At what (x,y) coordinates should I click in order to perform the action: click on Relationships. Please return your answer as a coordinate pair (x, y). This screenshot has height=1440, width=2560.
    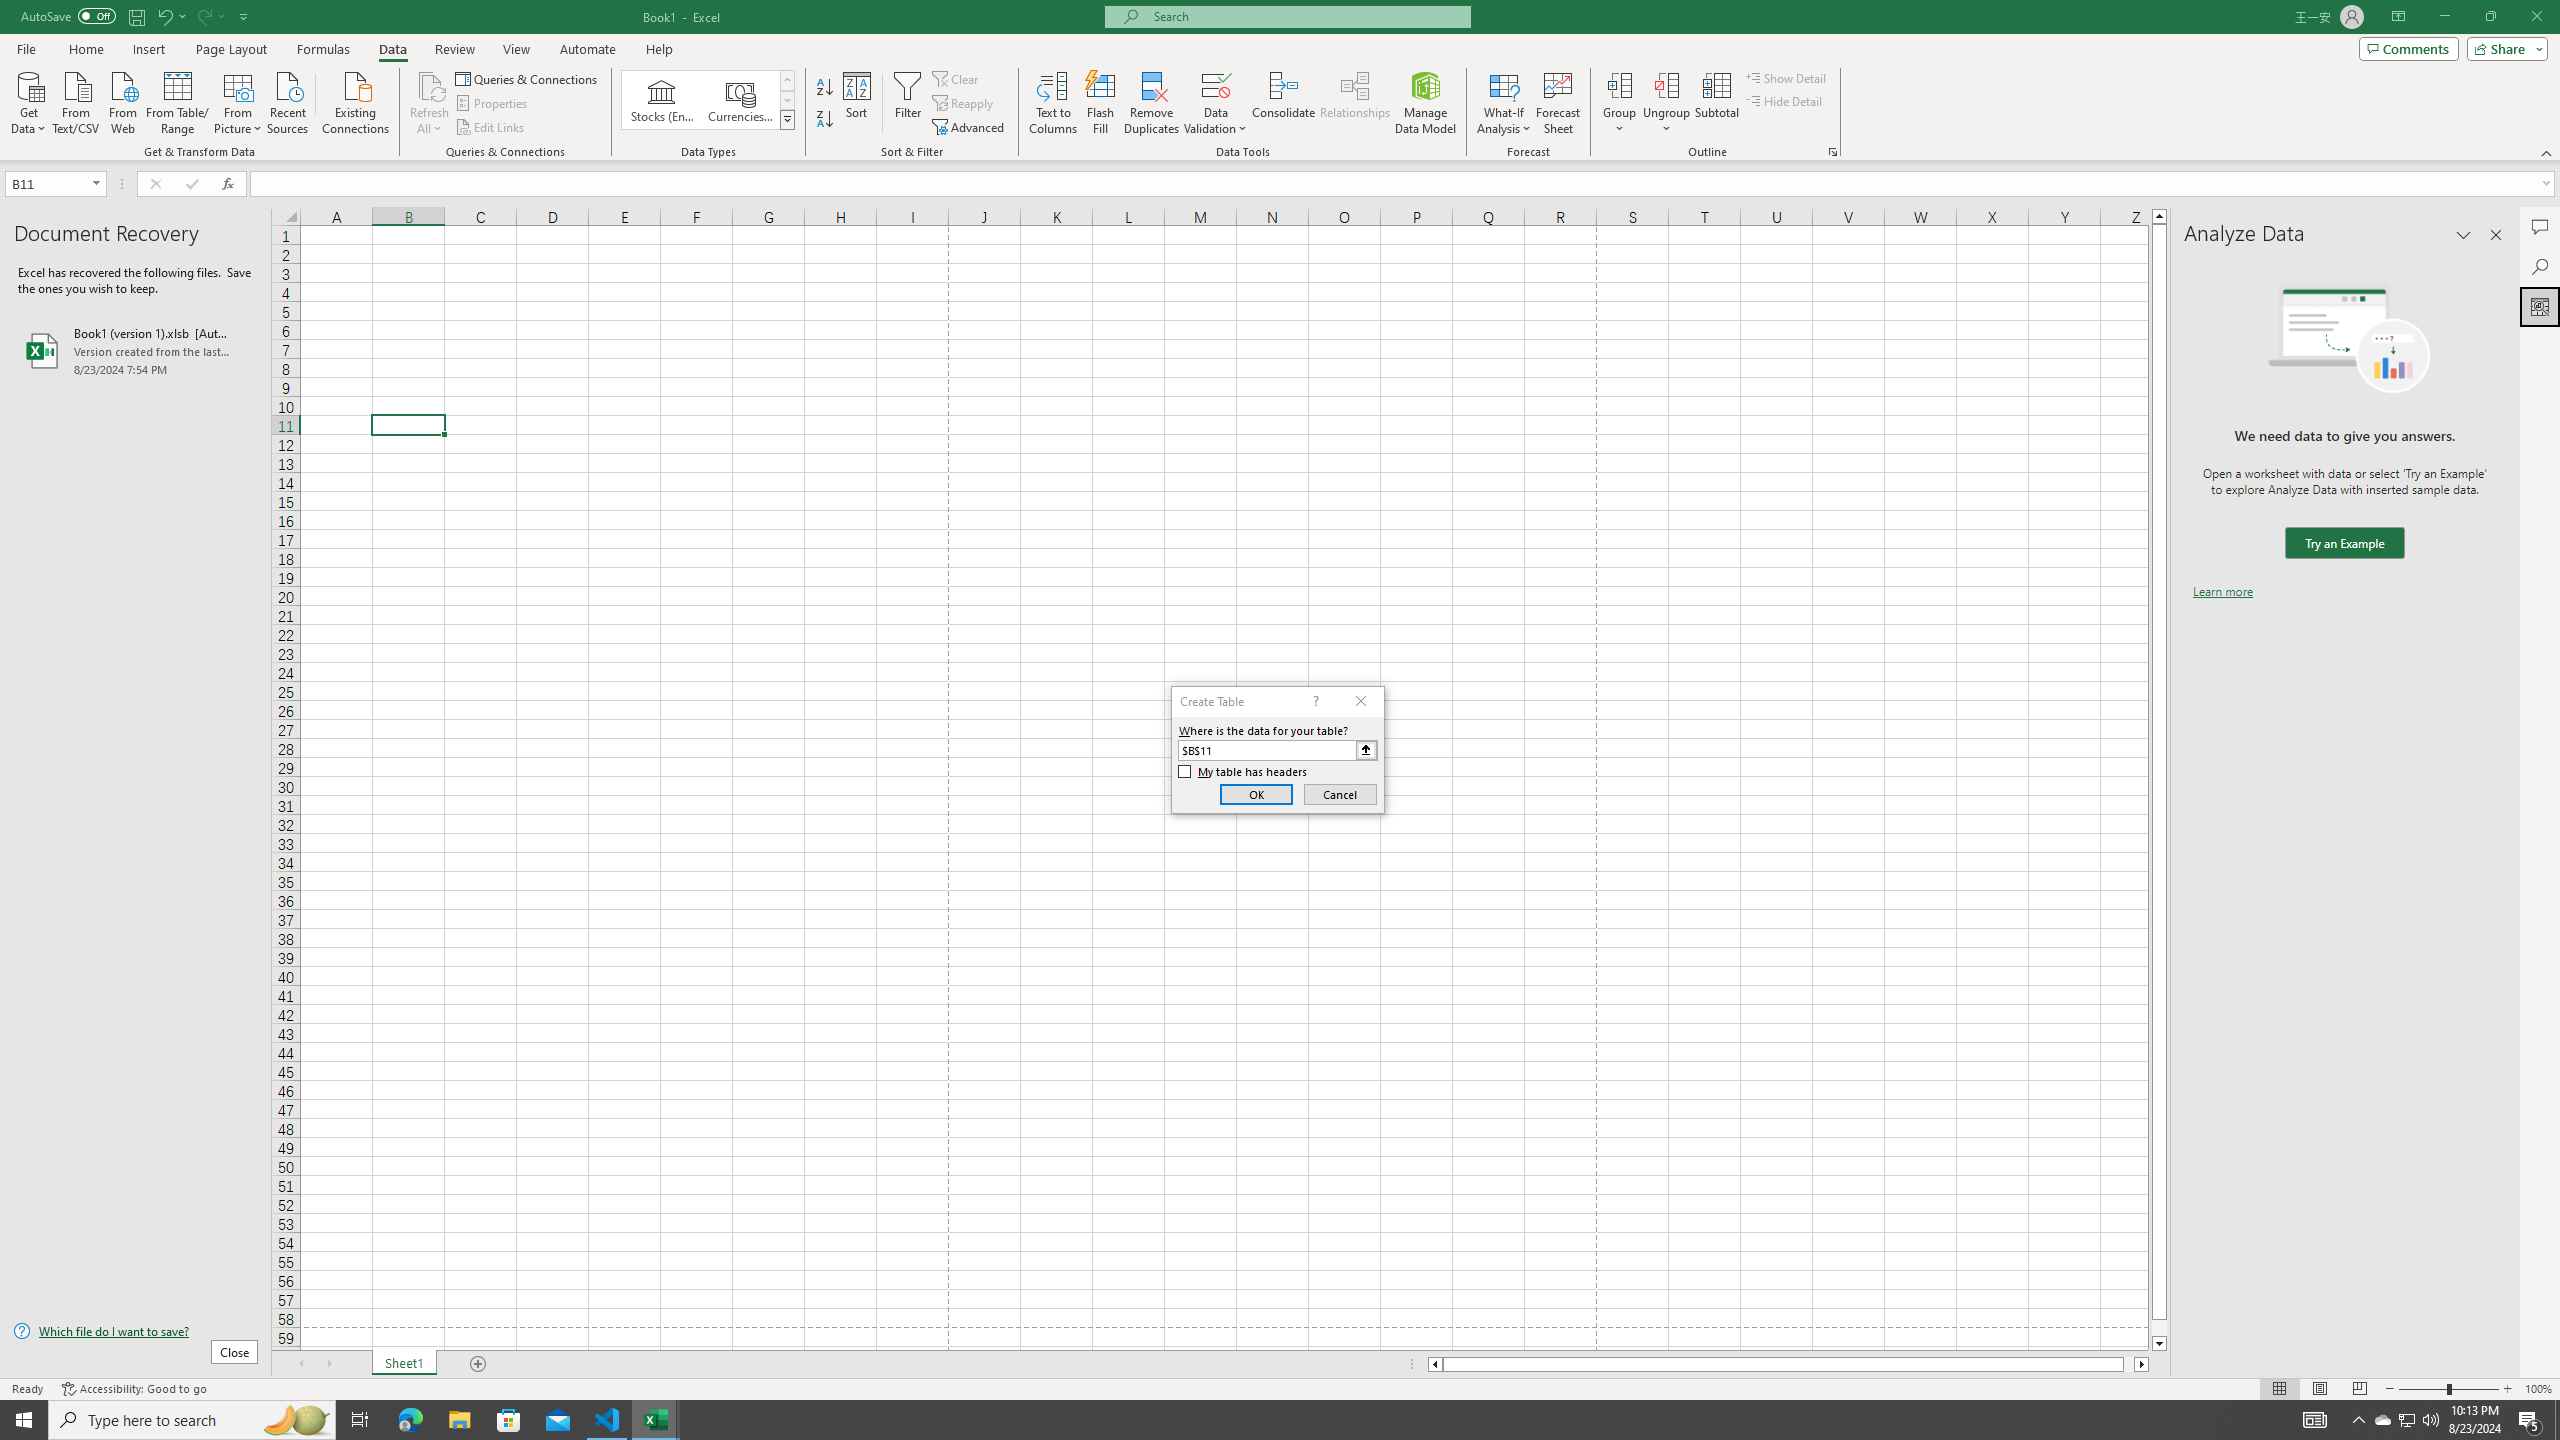
    Looking at the image, I should click on (1355, 103).